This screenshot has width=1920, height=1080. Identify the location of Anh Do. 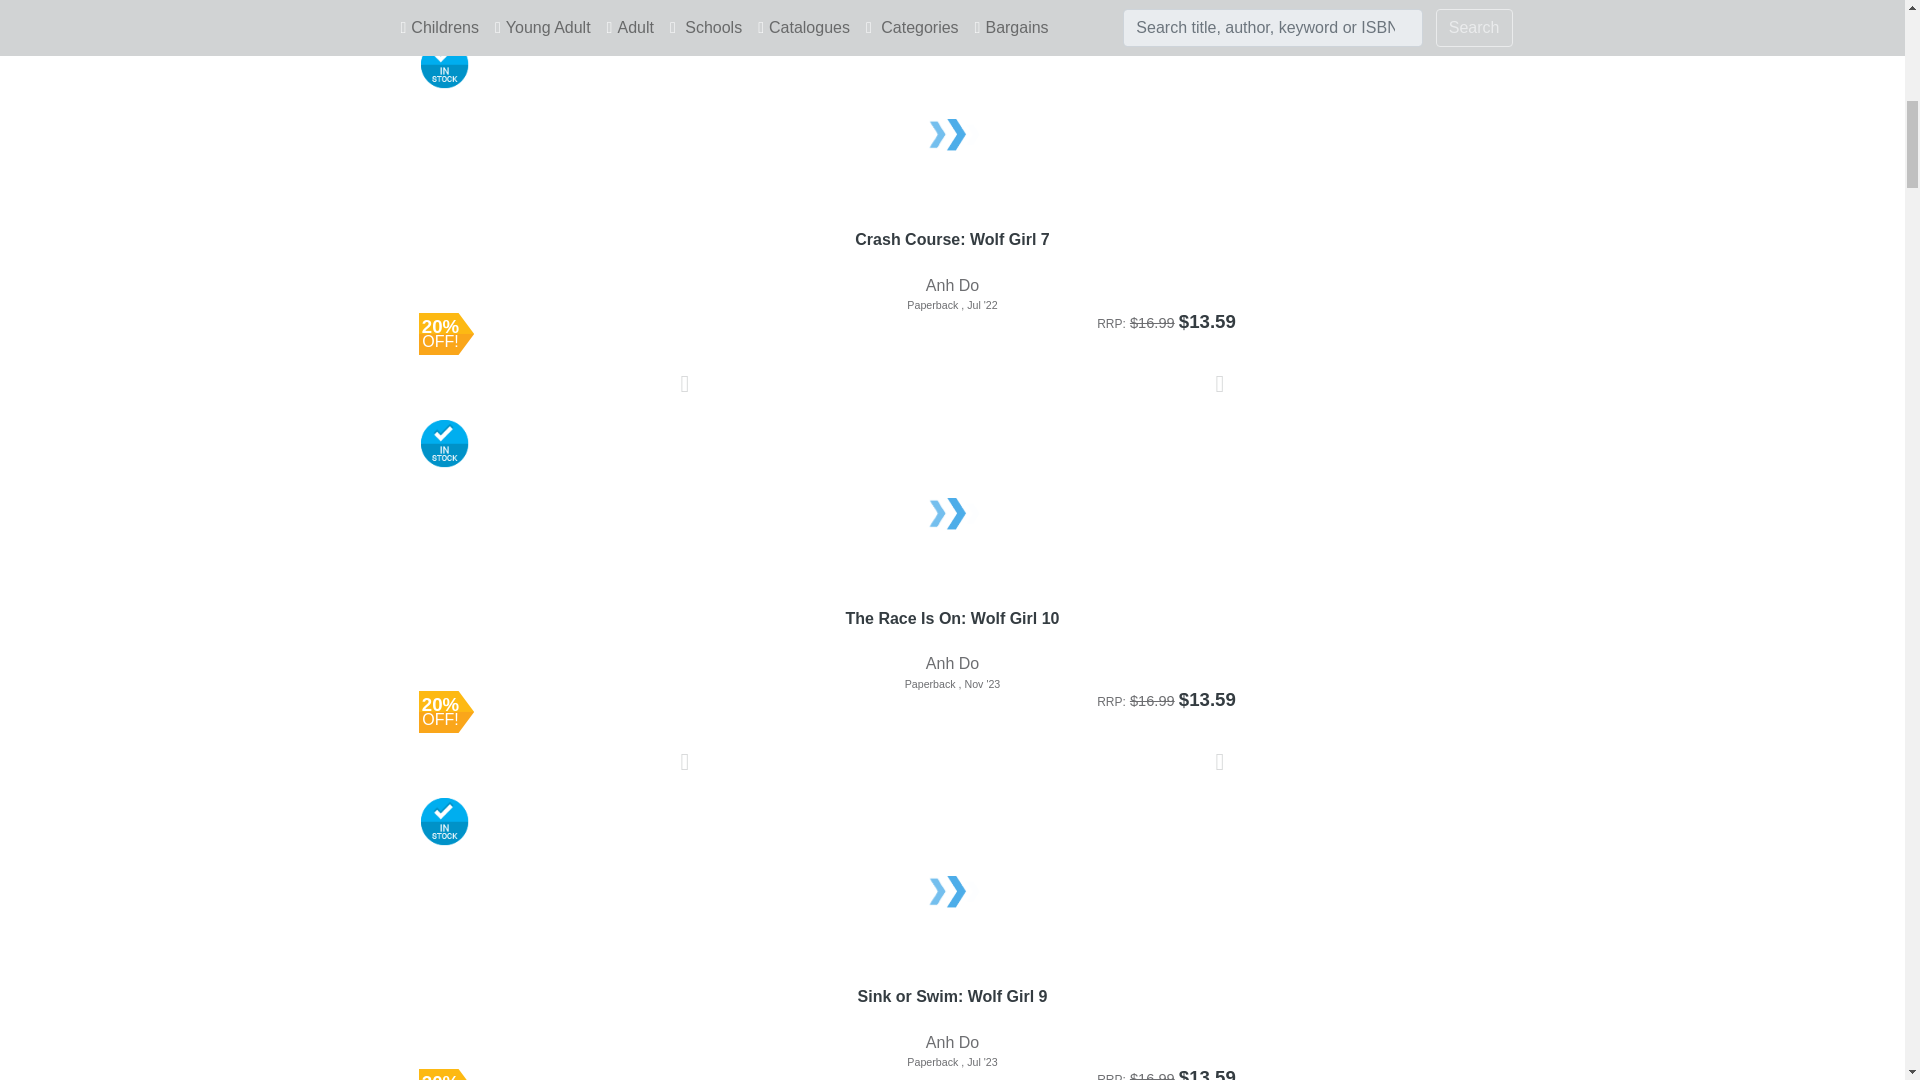
(953, 664).